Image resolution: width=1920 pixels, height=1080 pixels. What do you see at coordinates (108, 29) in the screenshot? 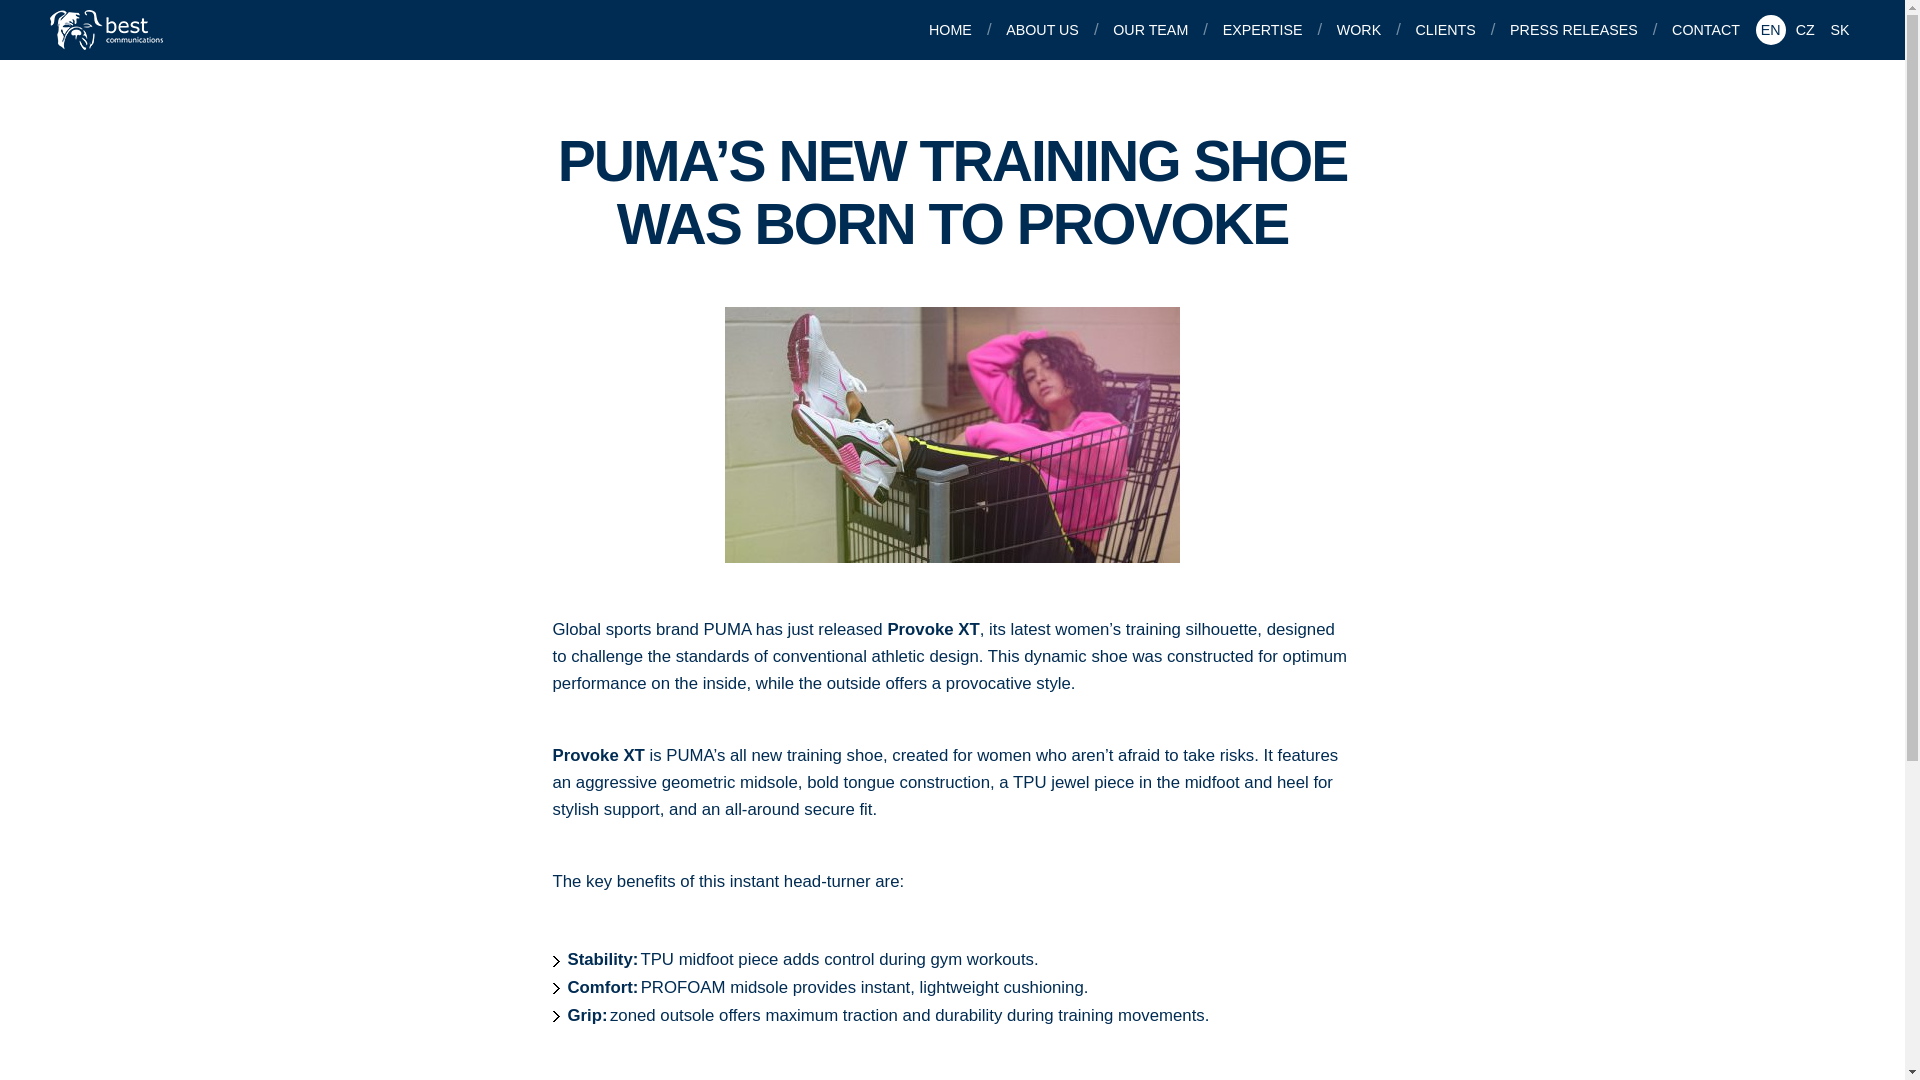
I see `Best Communications` at bounding box center [108, 29].